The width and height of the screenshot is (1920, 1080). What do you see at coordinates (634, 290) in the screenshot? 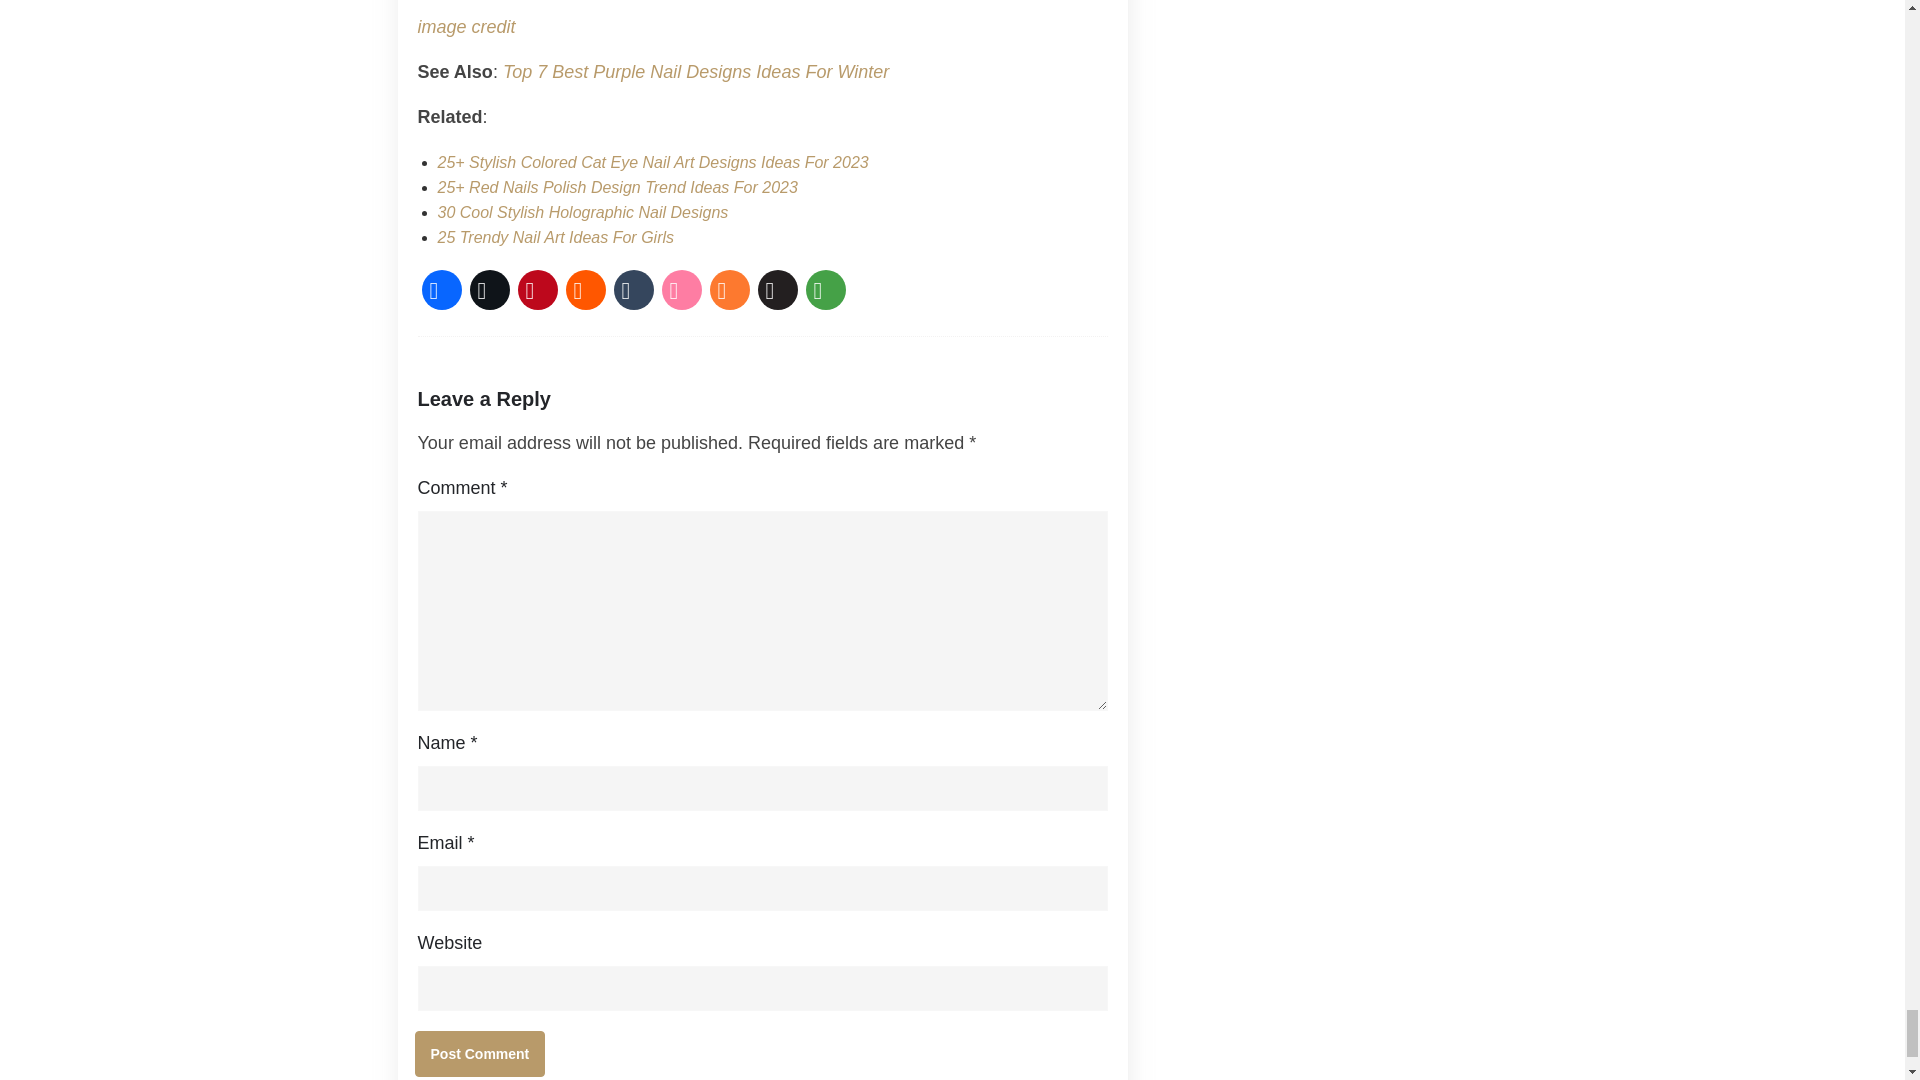
I see `Tumblr` at bounding box center [634, 290].